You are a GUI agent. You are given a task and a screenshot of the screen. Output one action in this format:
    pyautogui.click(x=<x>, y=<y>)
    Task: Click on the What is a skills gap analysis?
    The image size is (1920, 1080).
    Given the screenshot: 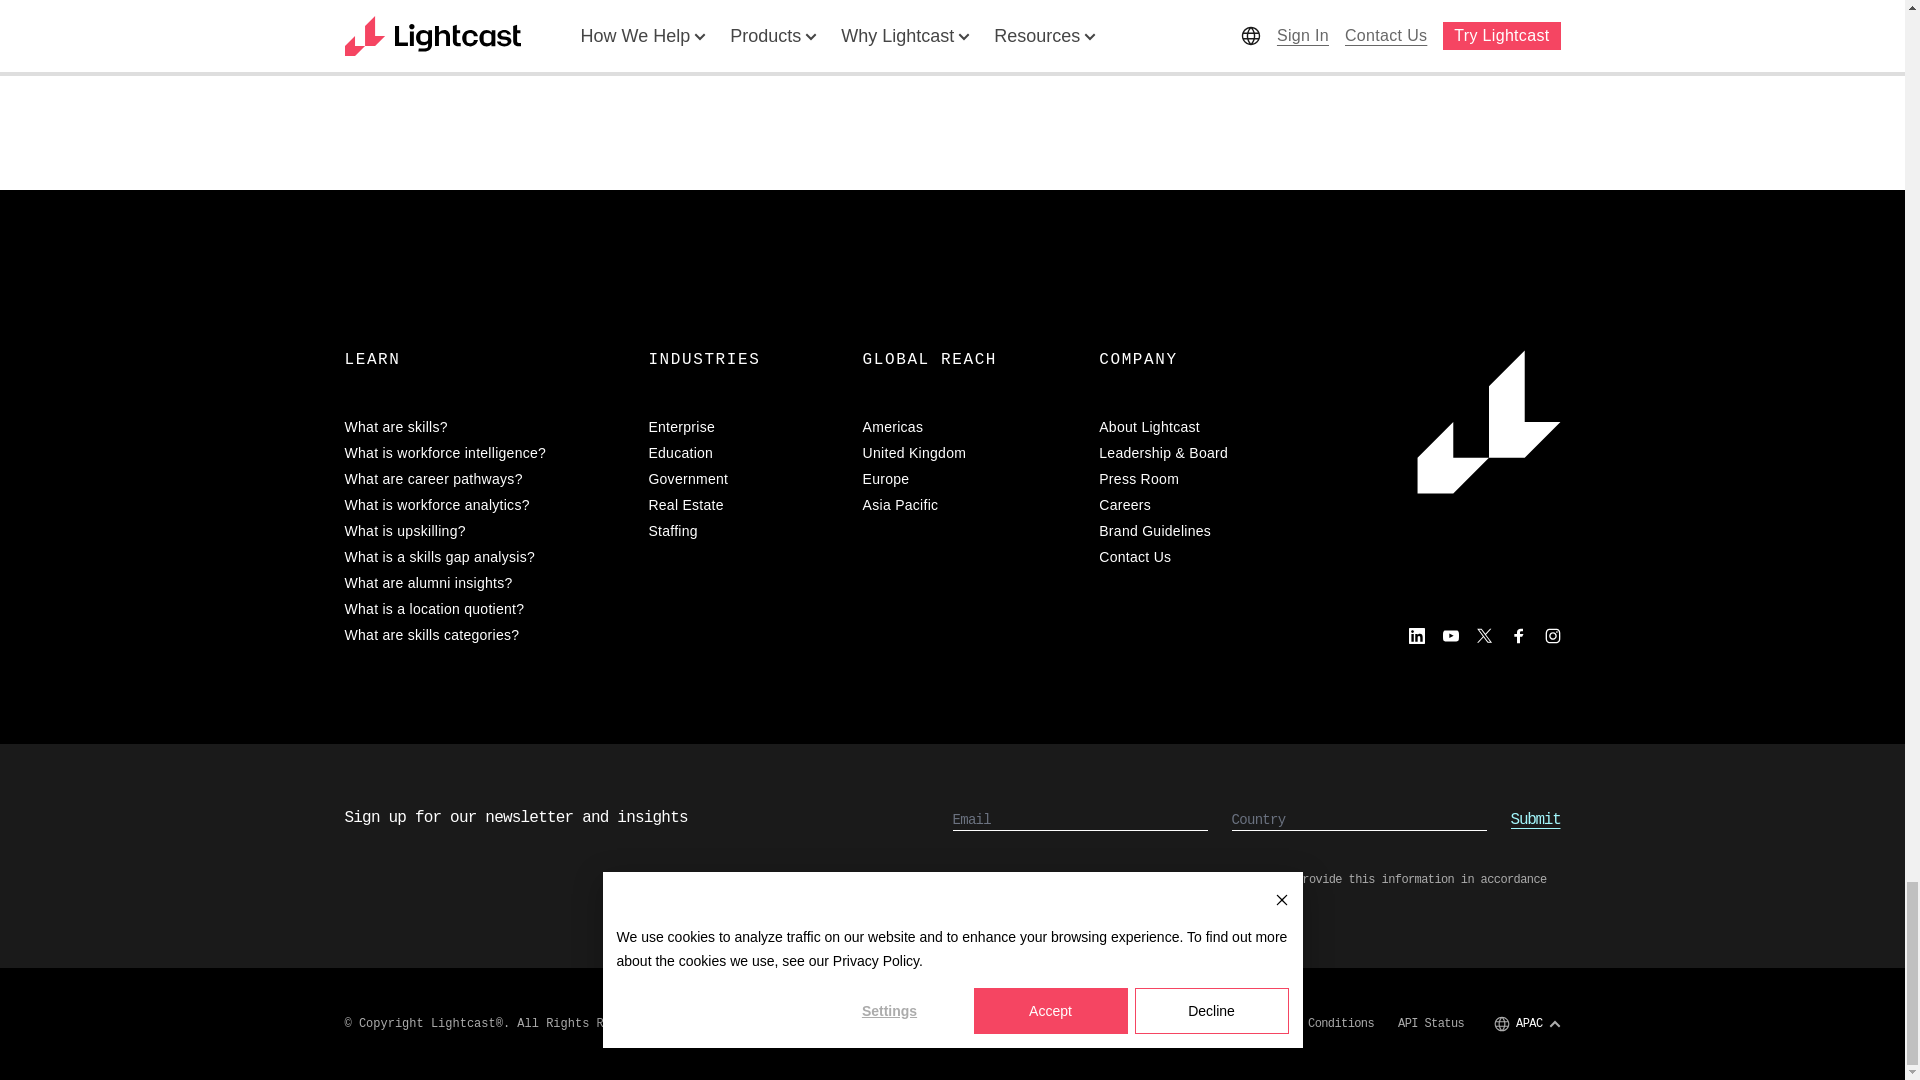 What is the action you would take?
    pyautogui.click(x=484, y=556)
    